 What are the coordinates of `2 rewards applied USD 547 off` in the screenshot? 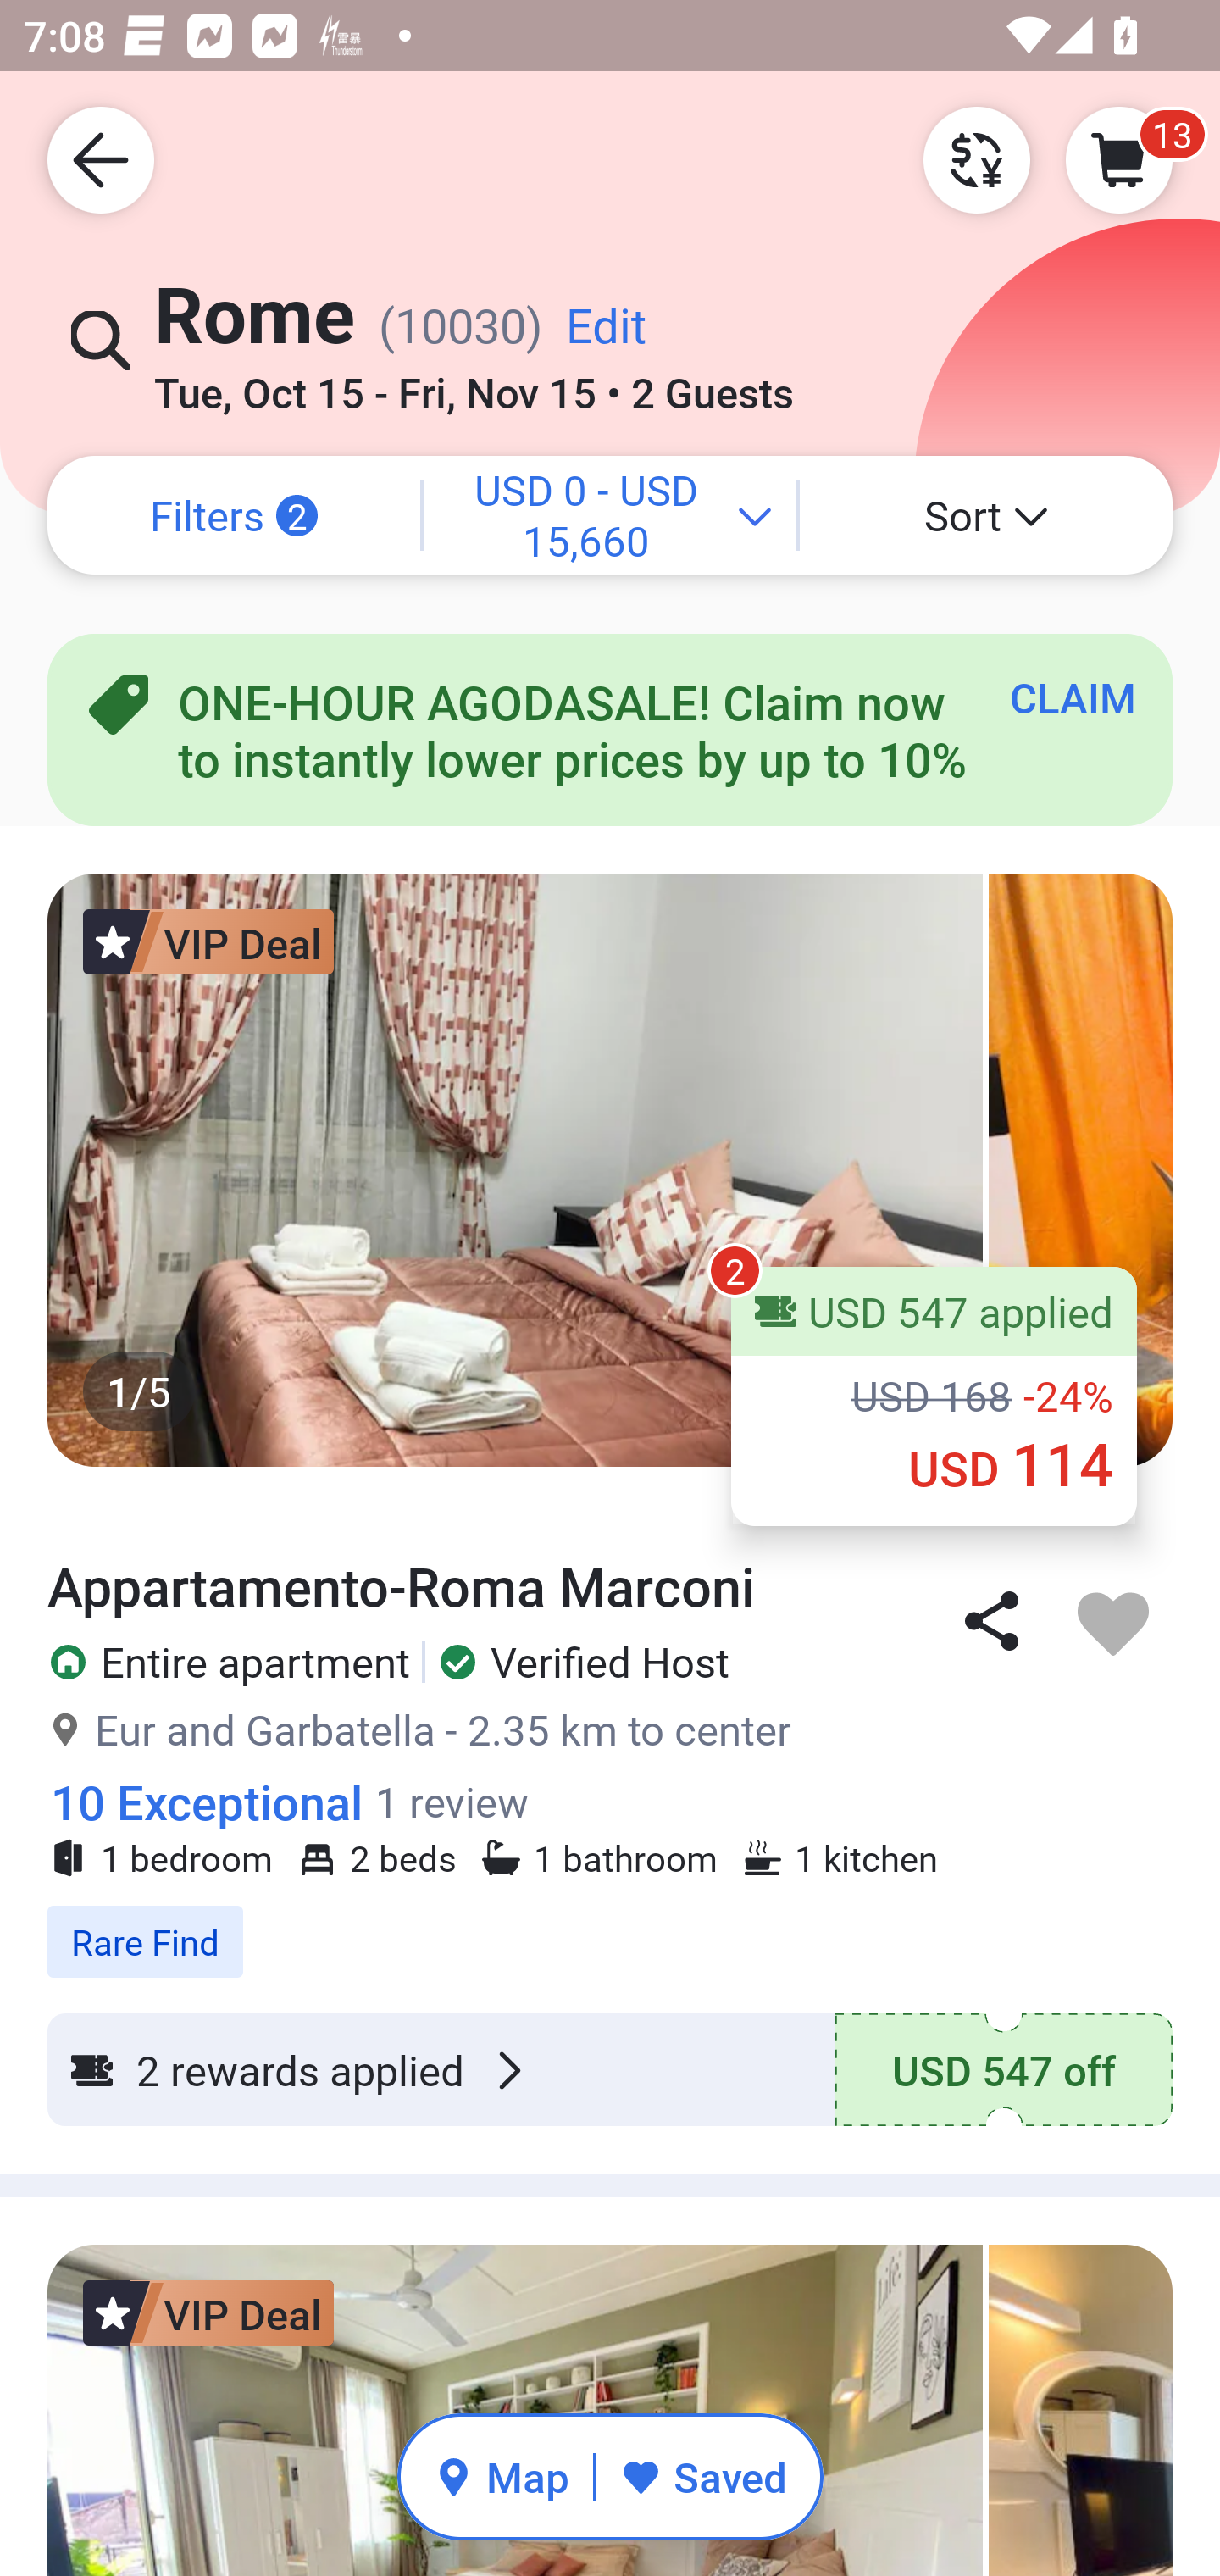 It's located at (610, 2069).